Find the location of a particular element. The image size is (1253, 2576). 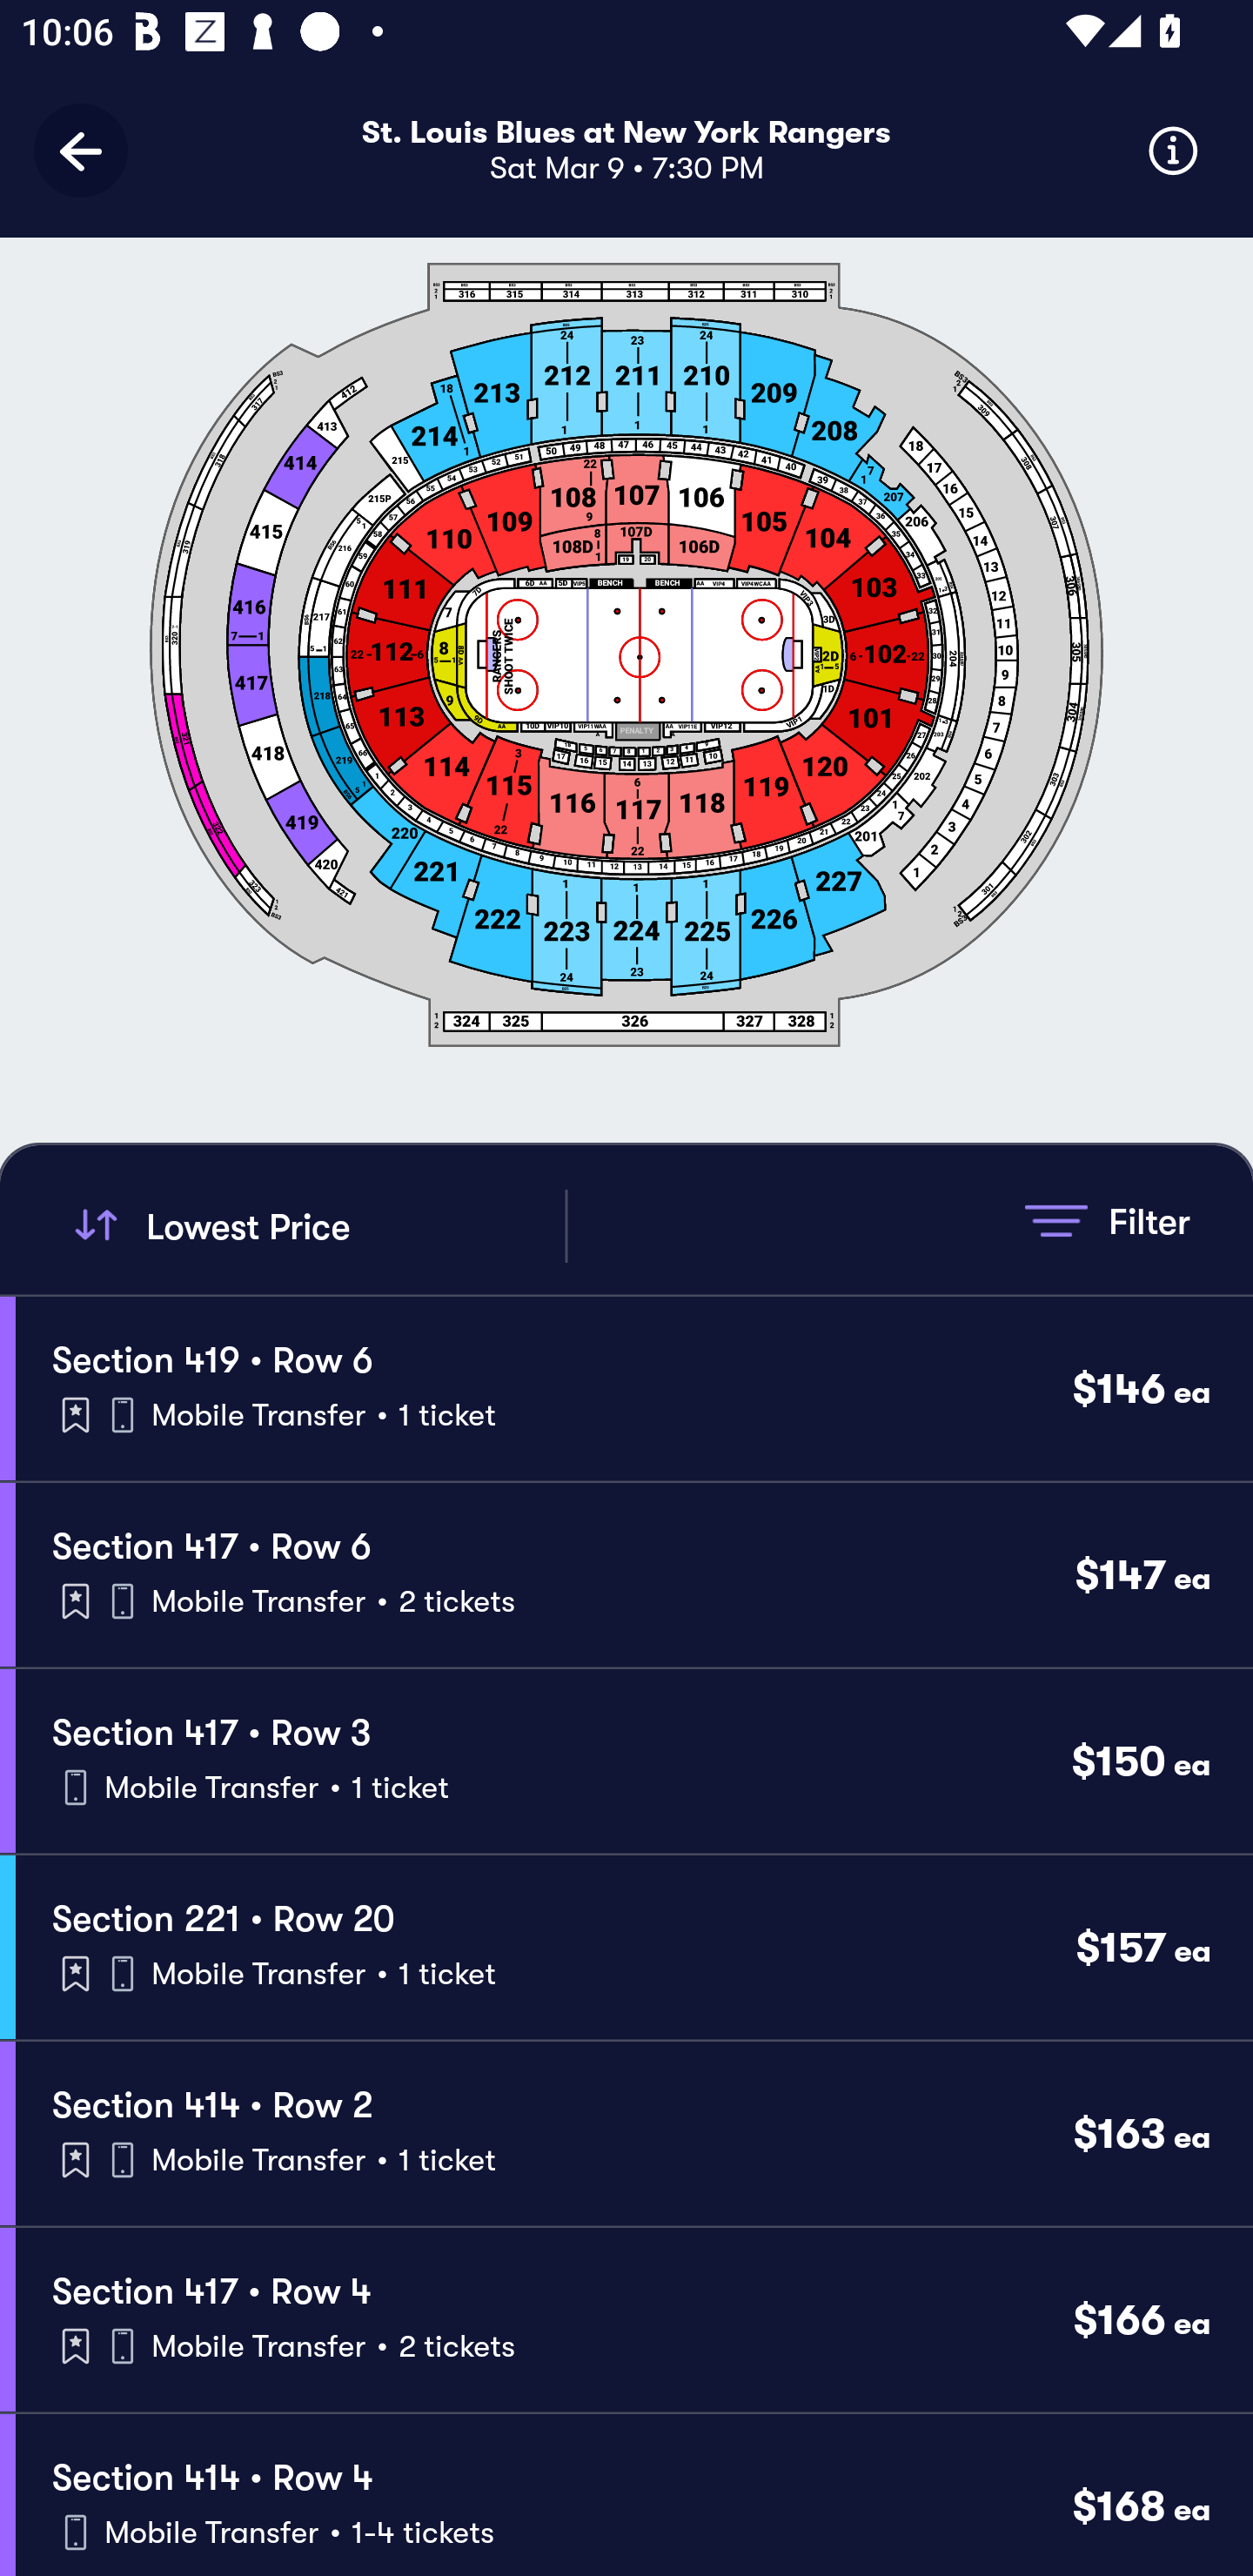

Lowest Price is located at coordinates (315, 1225).